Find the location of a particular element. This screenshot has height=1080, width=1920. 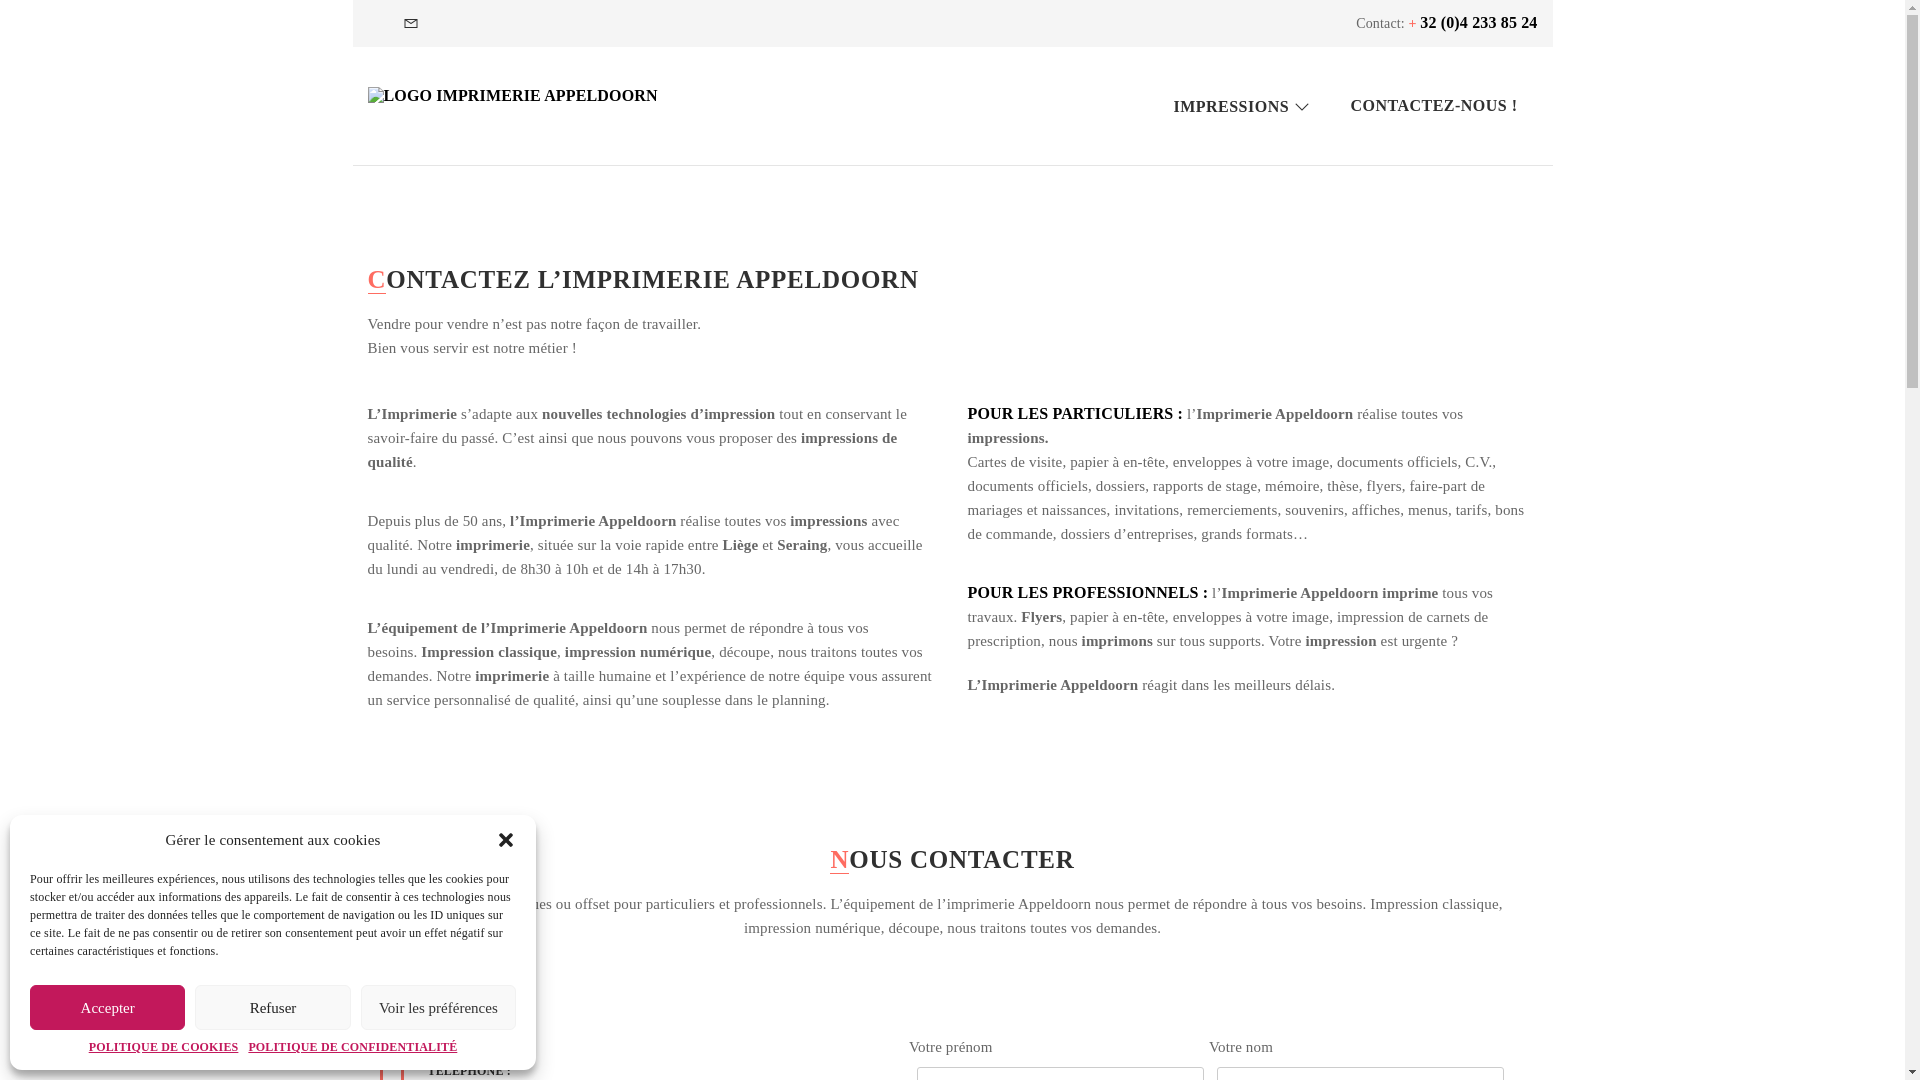

POLITIQUE DE COOKIES is located at coordinates (164, 1048).